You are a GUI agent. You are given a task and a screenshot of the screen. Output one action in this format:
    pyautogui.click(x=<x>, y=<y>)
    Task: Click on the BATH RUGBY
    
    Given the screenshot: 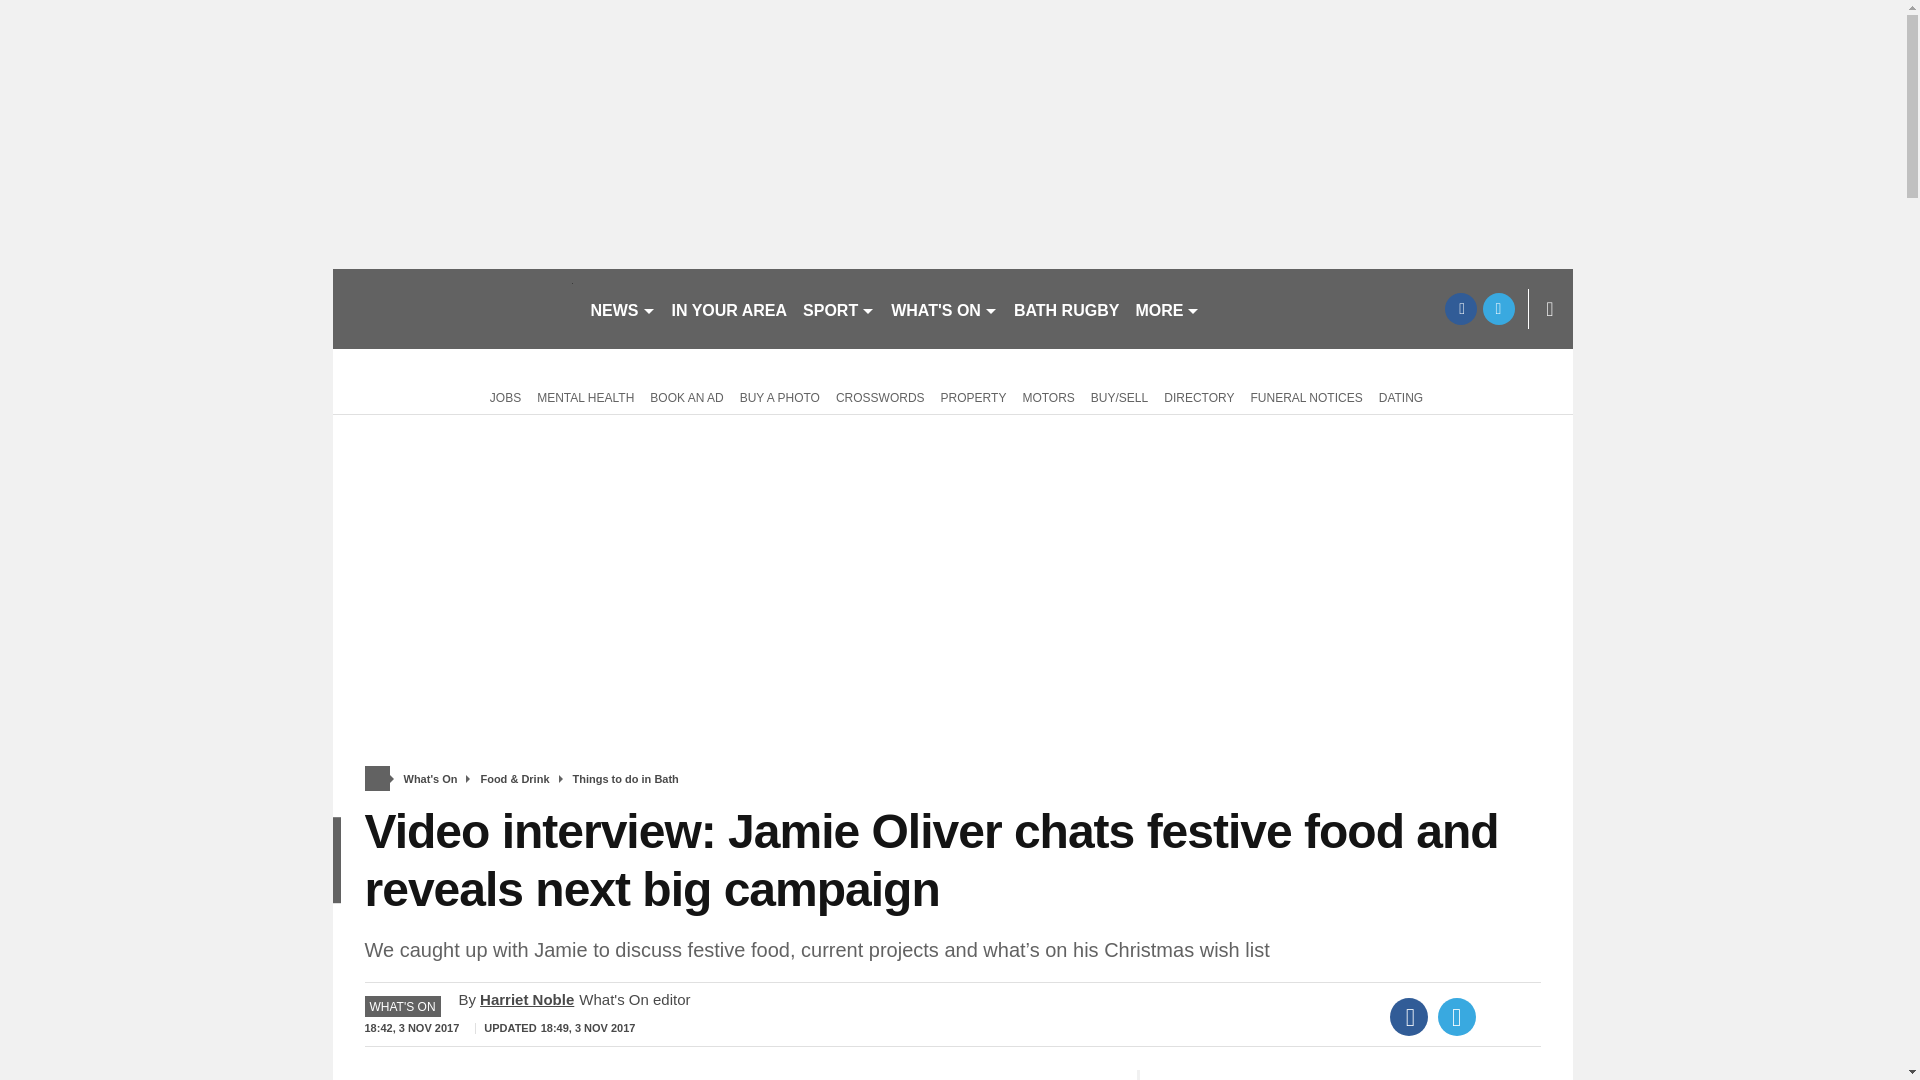 What is the action you would take?
    pyautogui.click(x=1066, y=308)
    